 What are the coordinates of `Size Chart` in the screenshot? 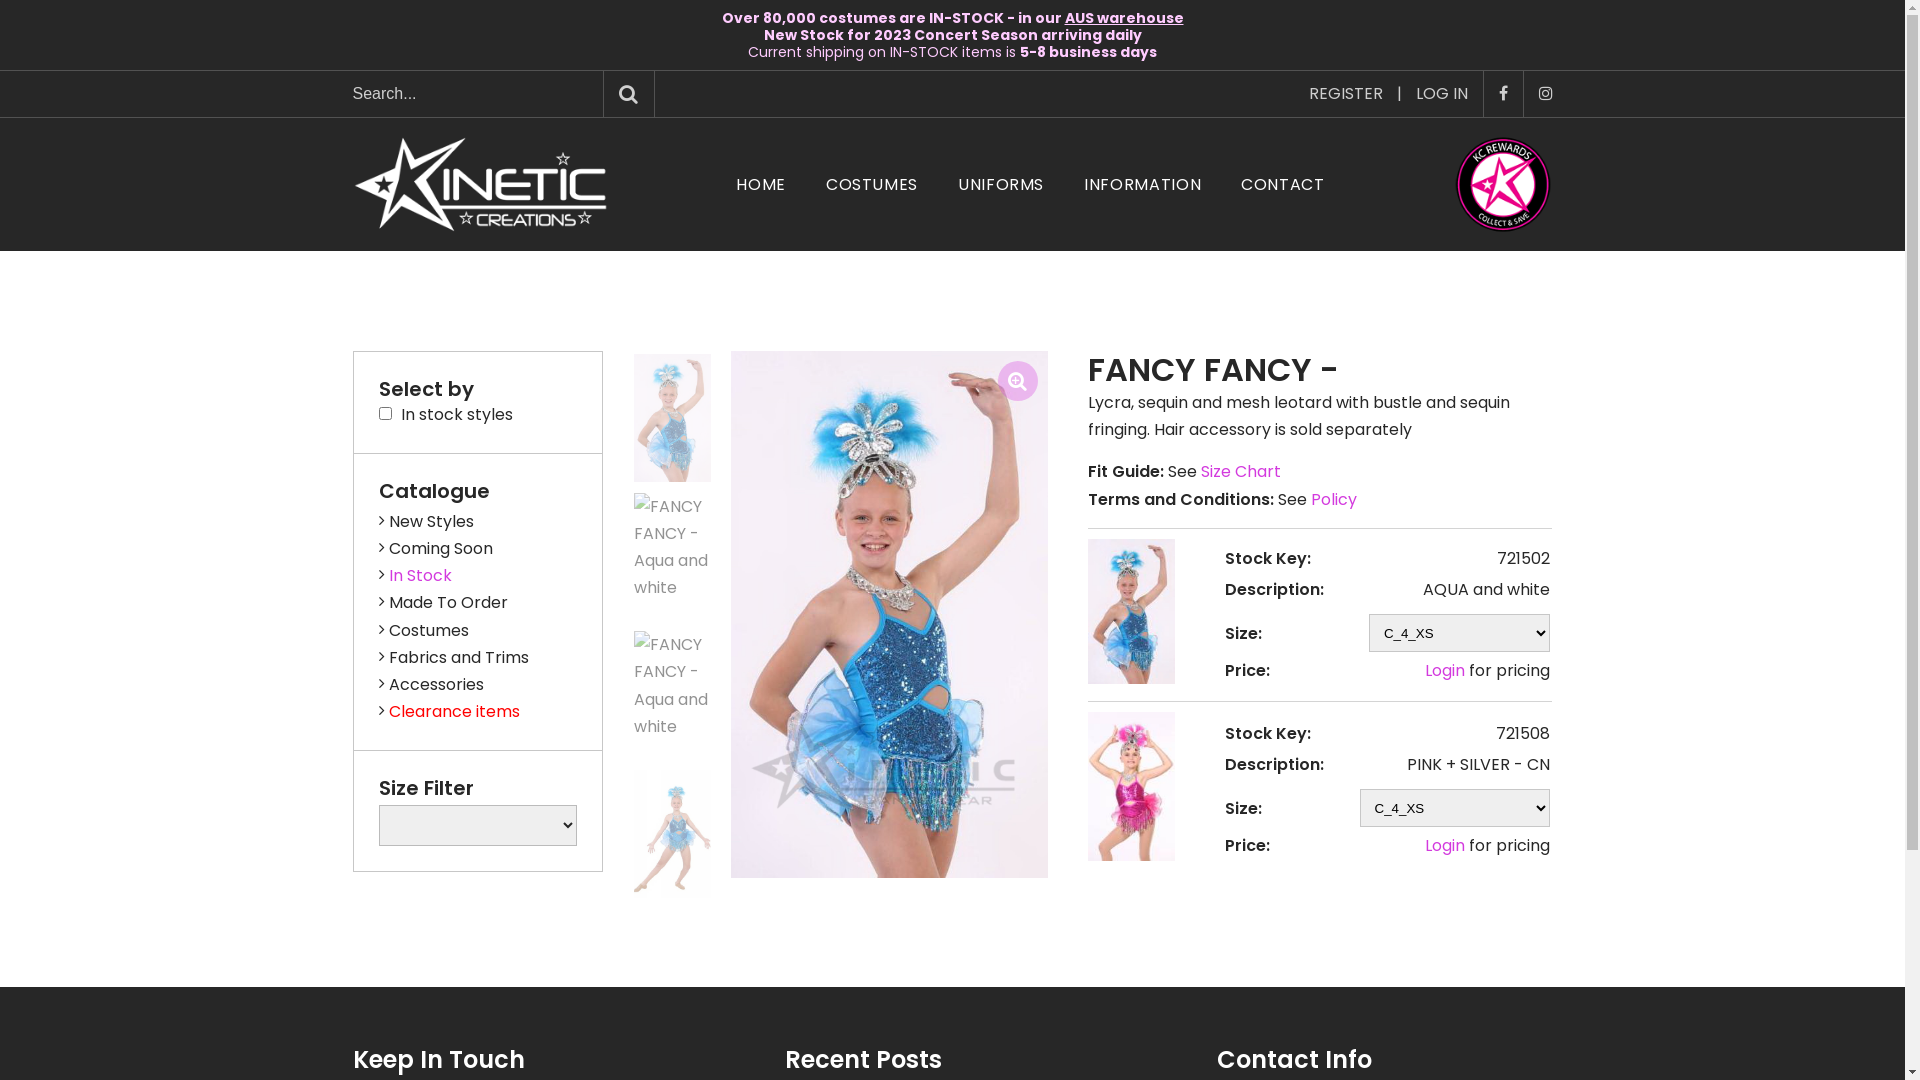 It's located at (1241, 472).